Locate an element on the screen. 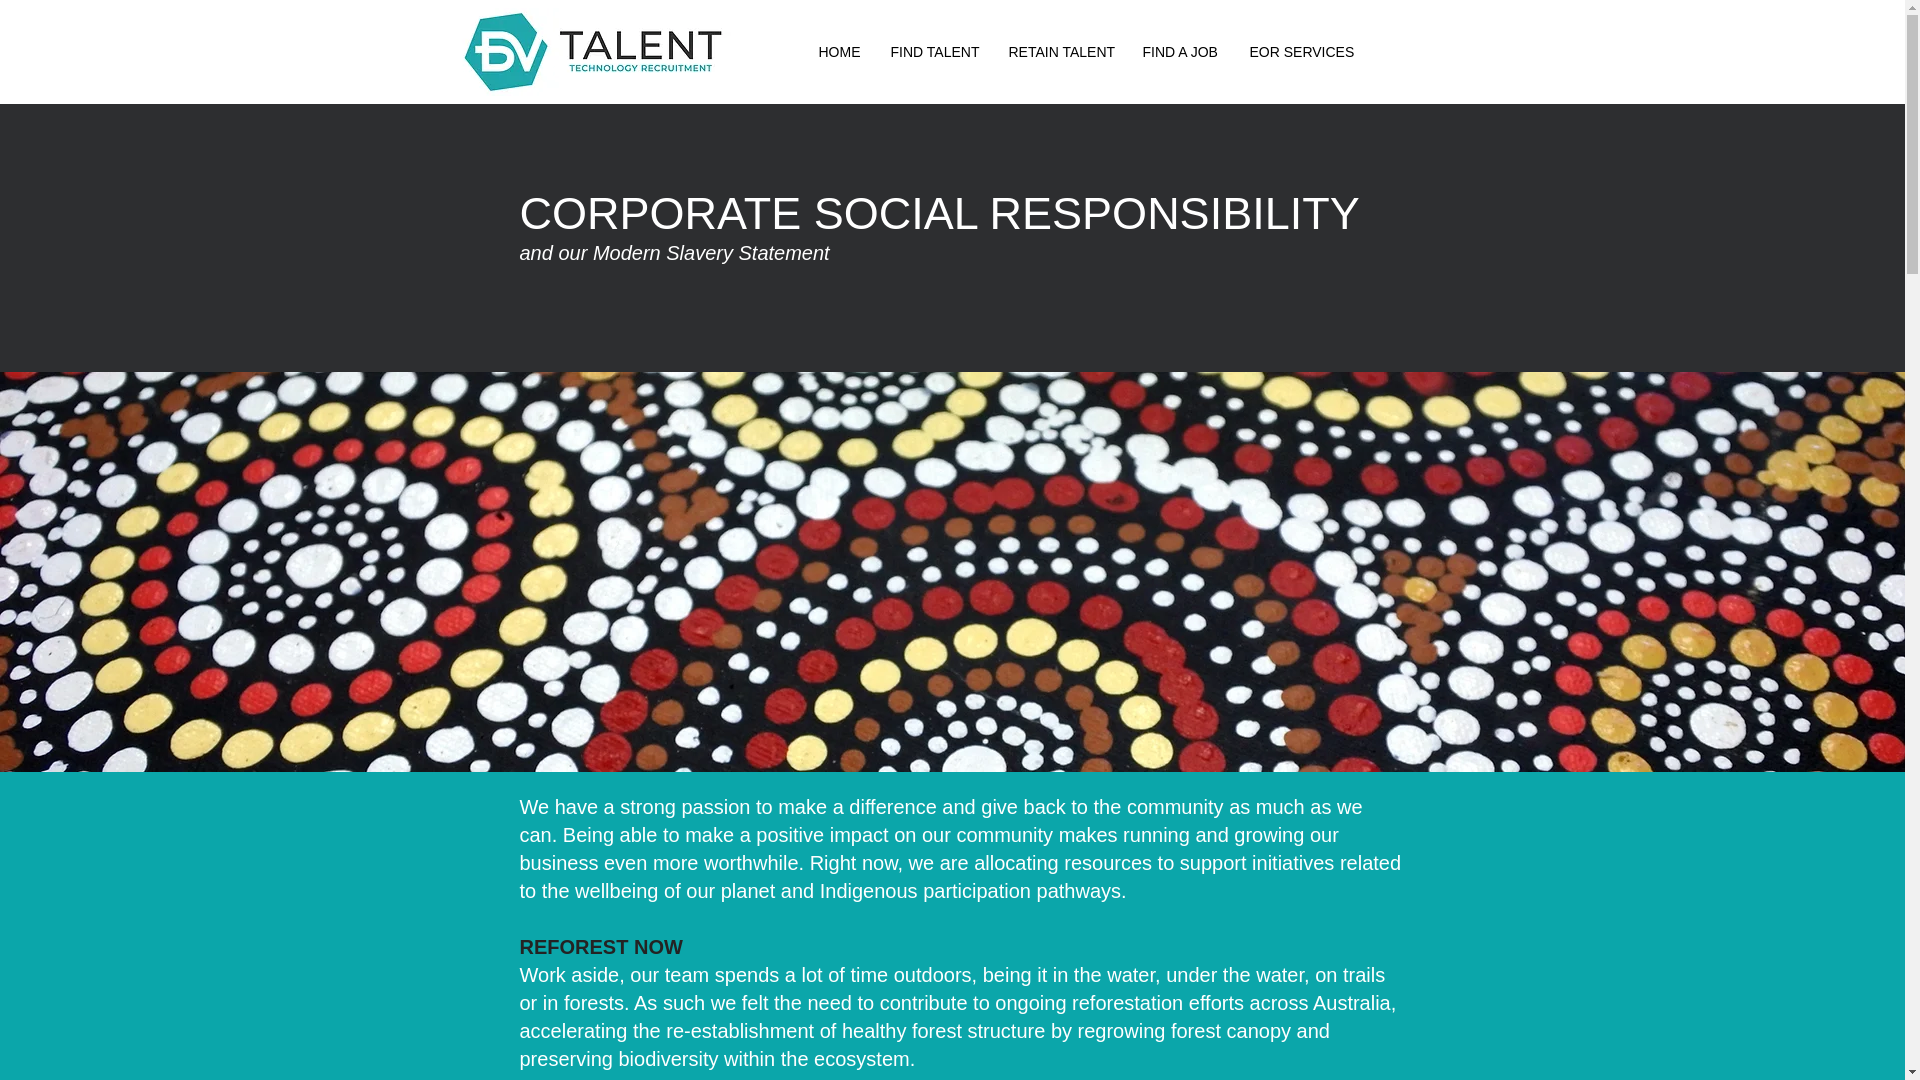  RETAIN TALENT is located at coordinates (1061, 52).